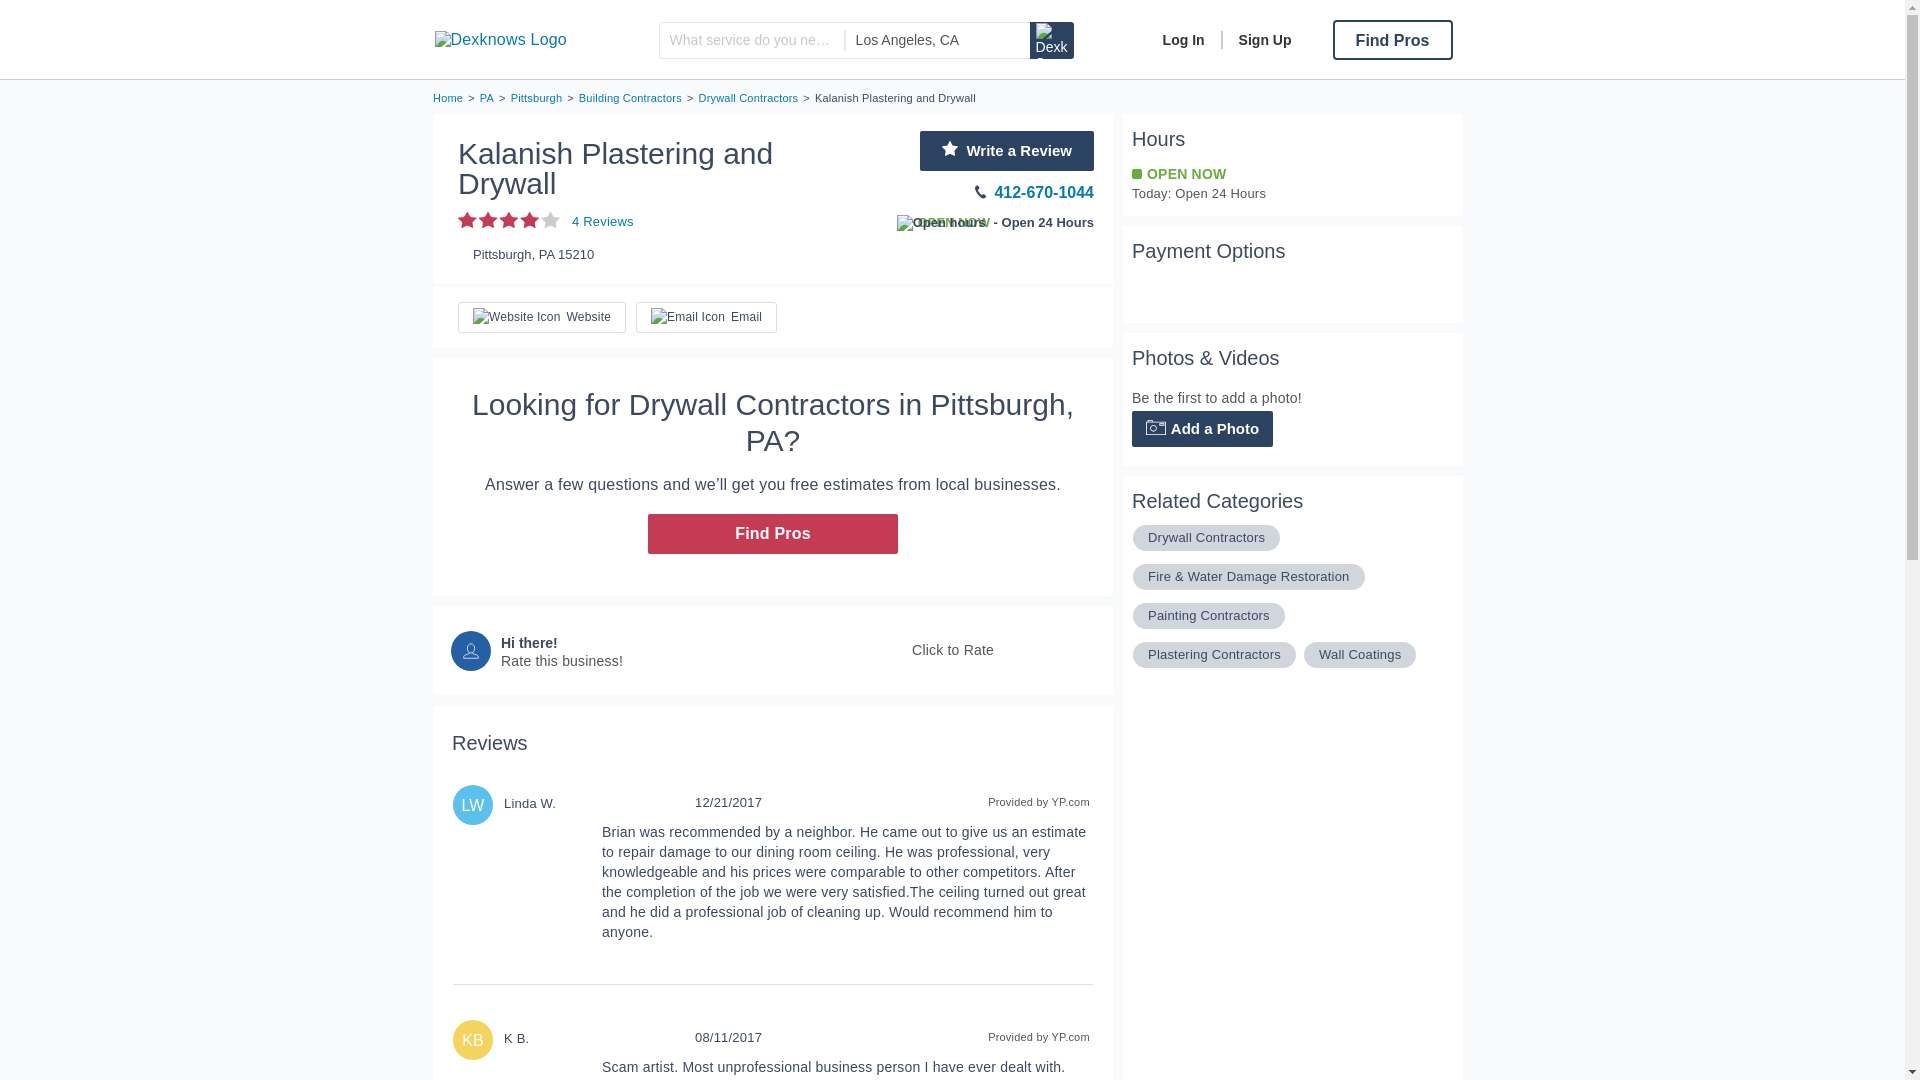  I want to click on Find, so click(1051, 40).